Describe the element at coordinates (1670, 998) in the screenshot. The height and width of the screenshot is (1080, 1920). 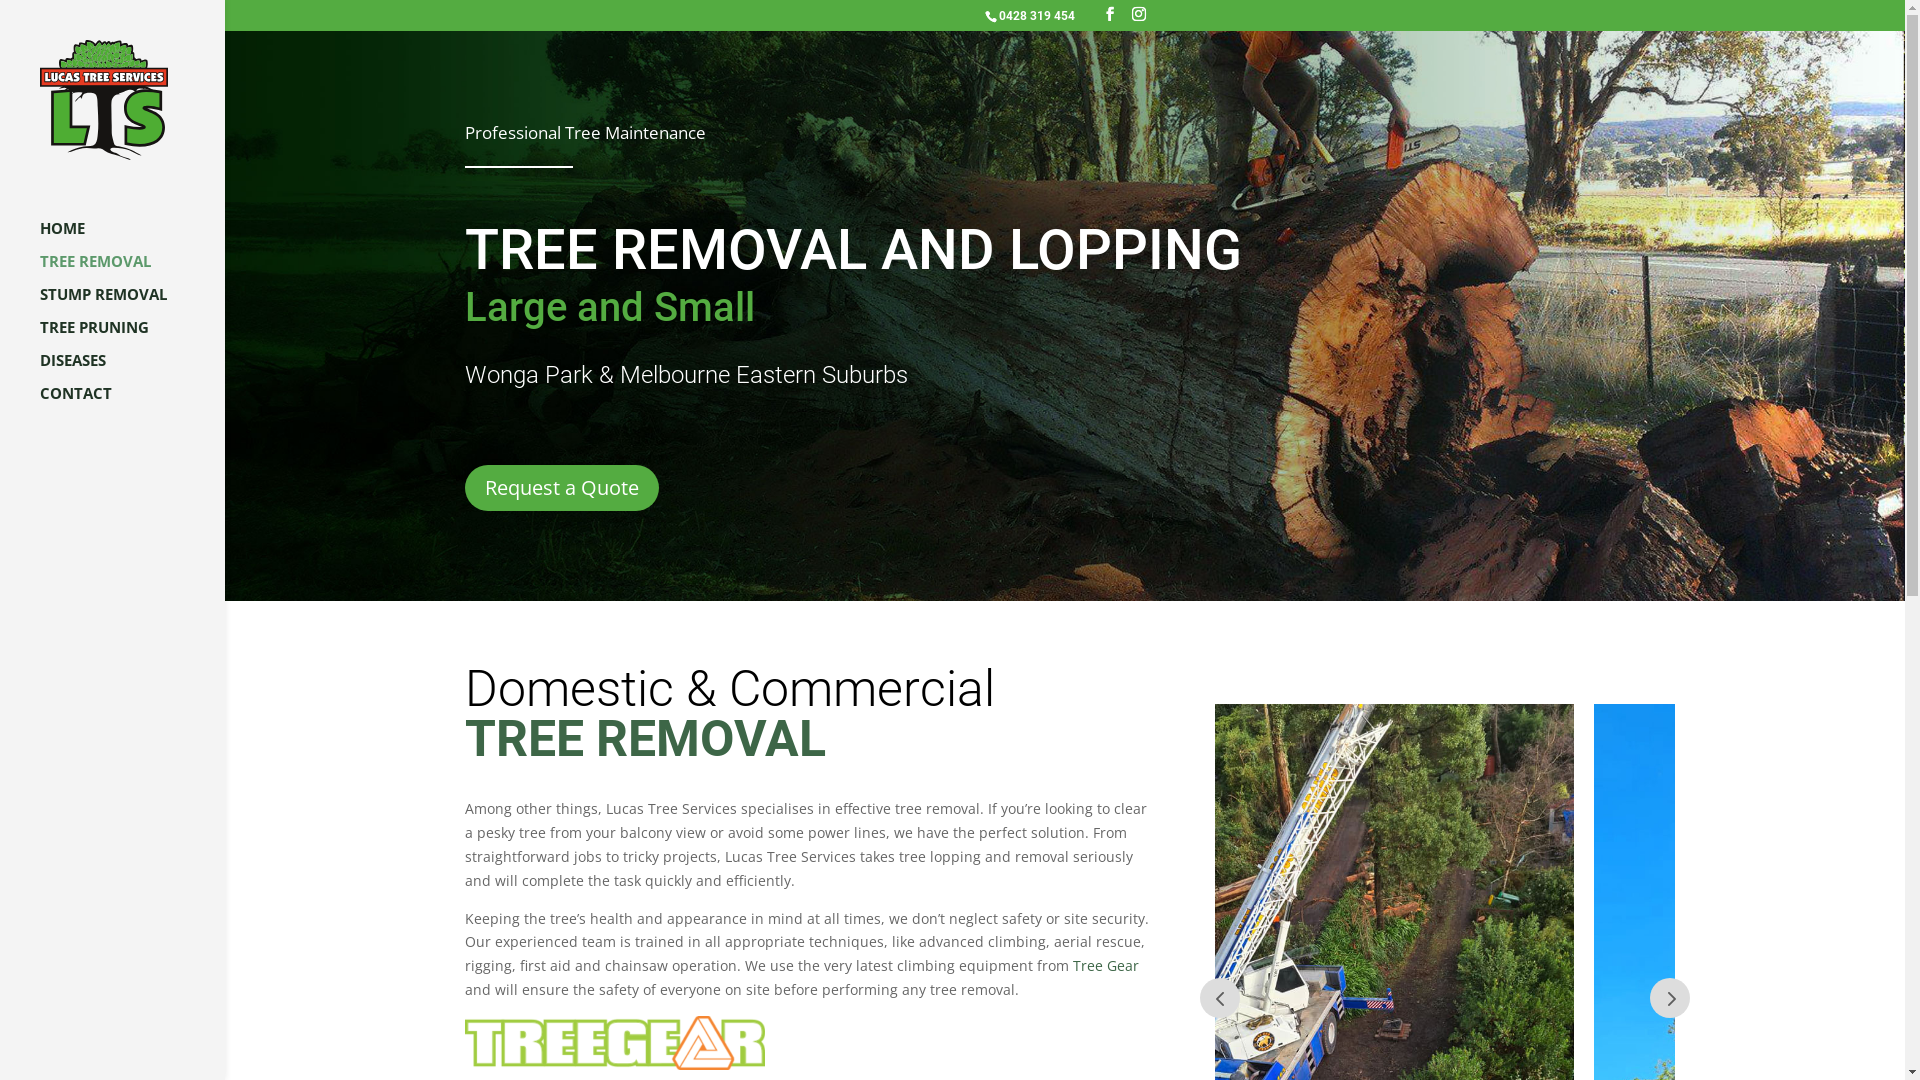
I see `Prev` at that location.